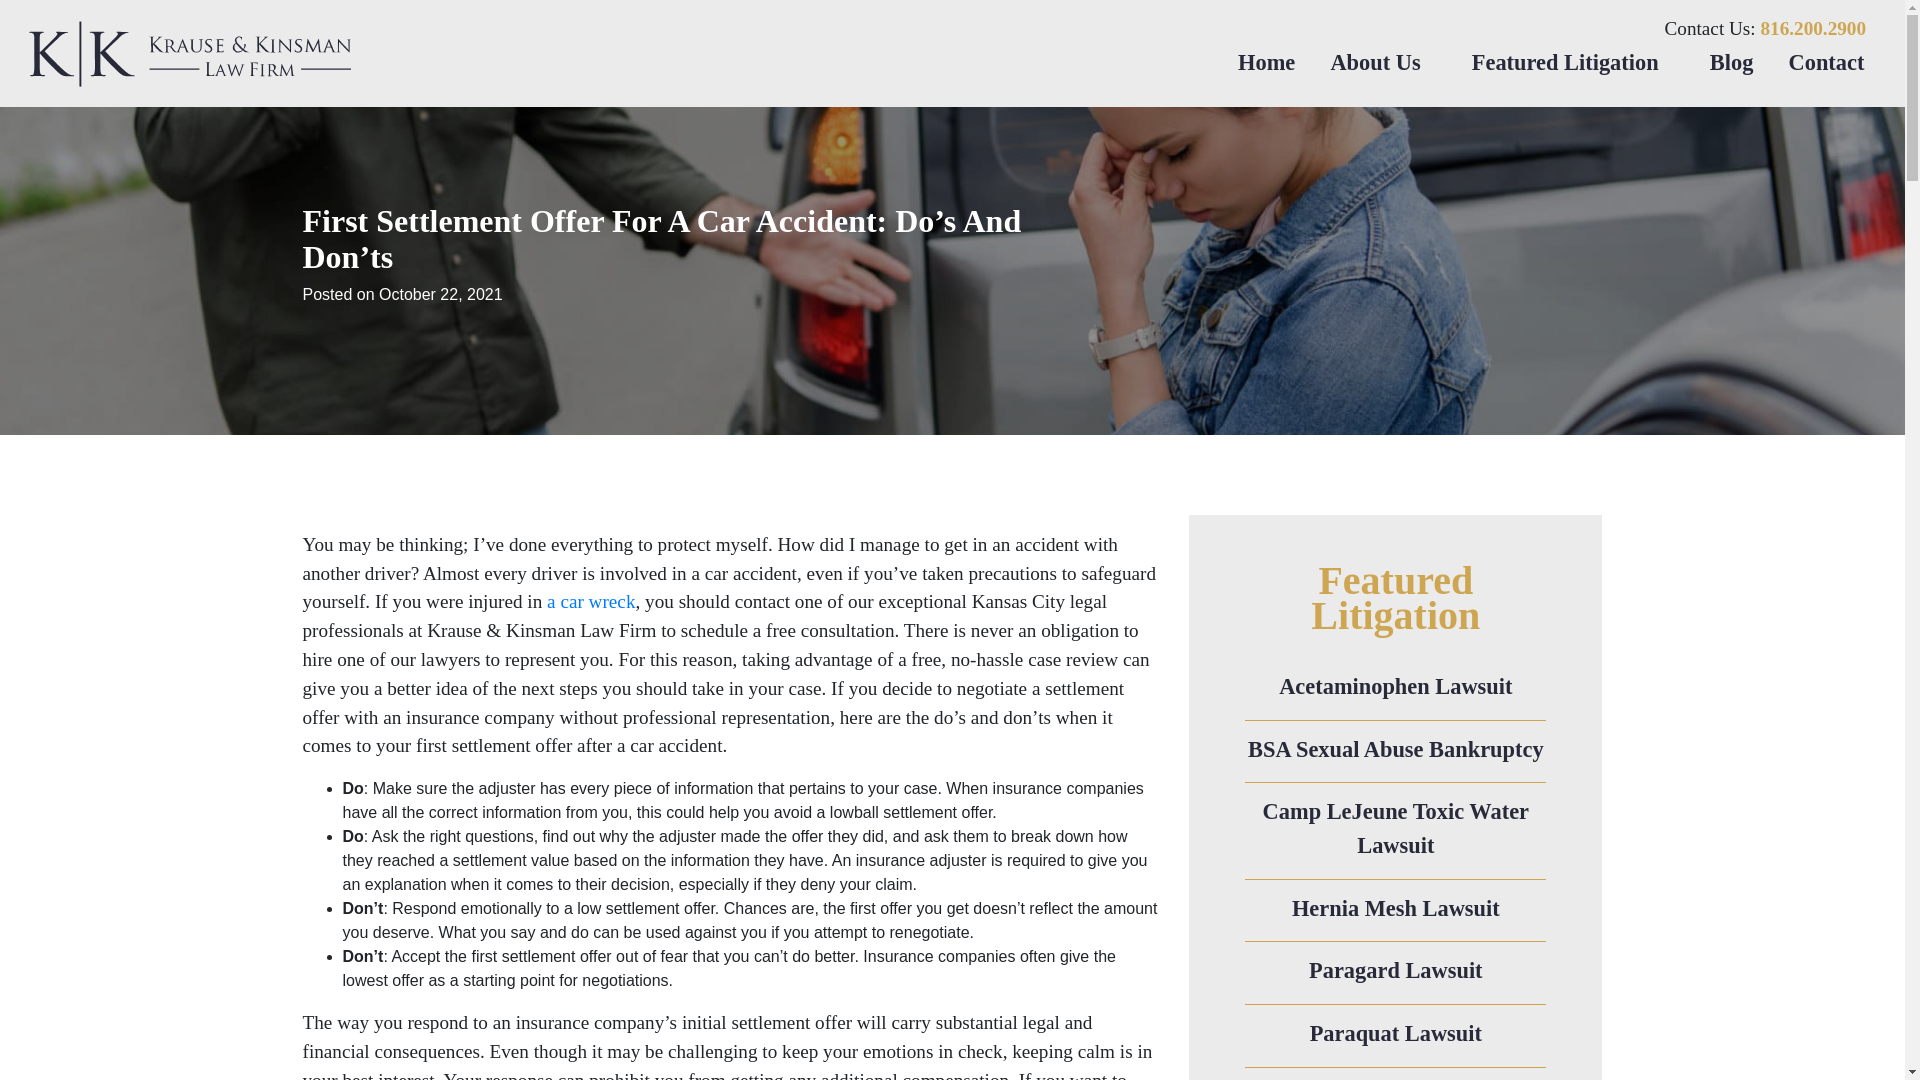 This screenshot has width=1920, height=1080. Describe the element at coordinates (1730, 62) in the screenshot. I see `Blog` at that location.